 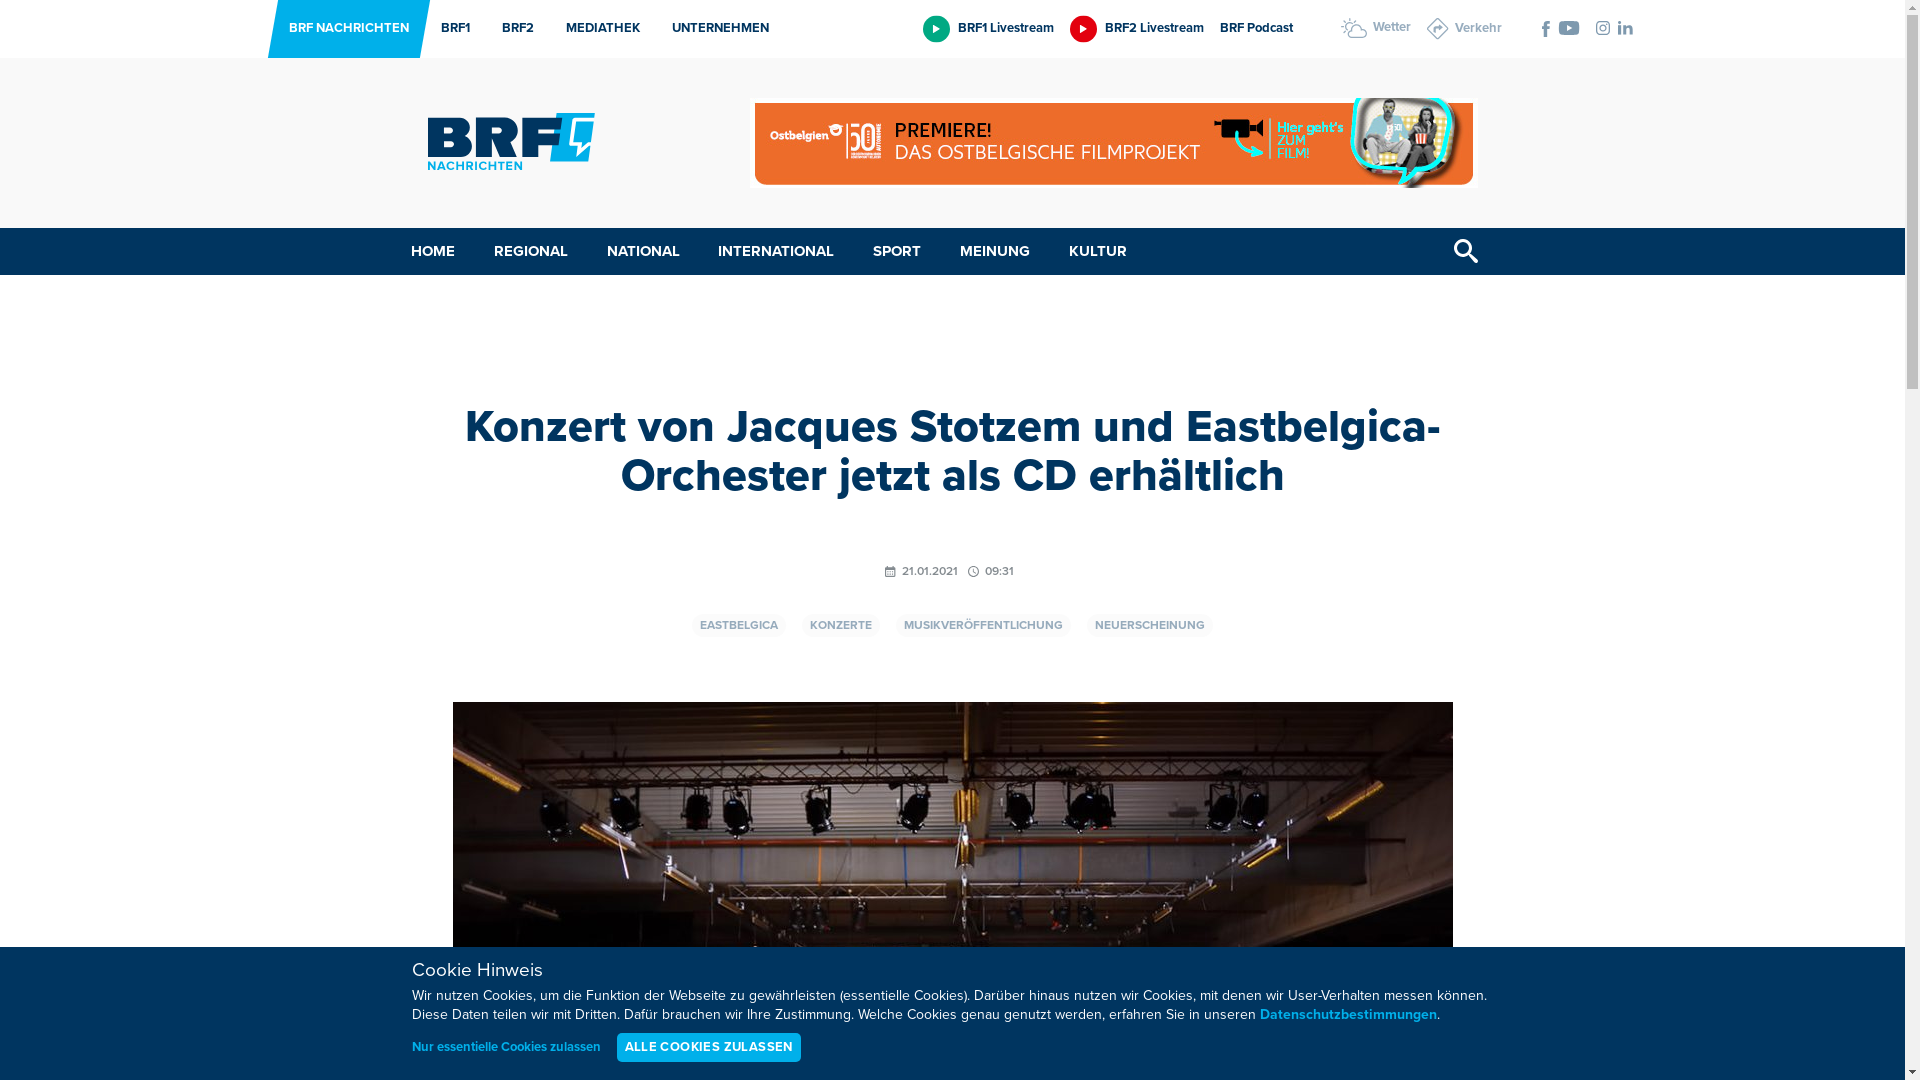 What do you see at coordinates (714, 29) in the screenshot?
I see `UNTERNEHMEN` at bounding box center [714, 29].